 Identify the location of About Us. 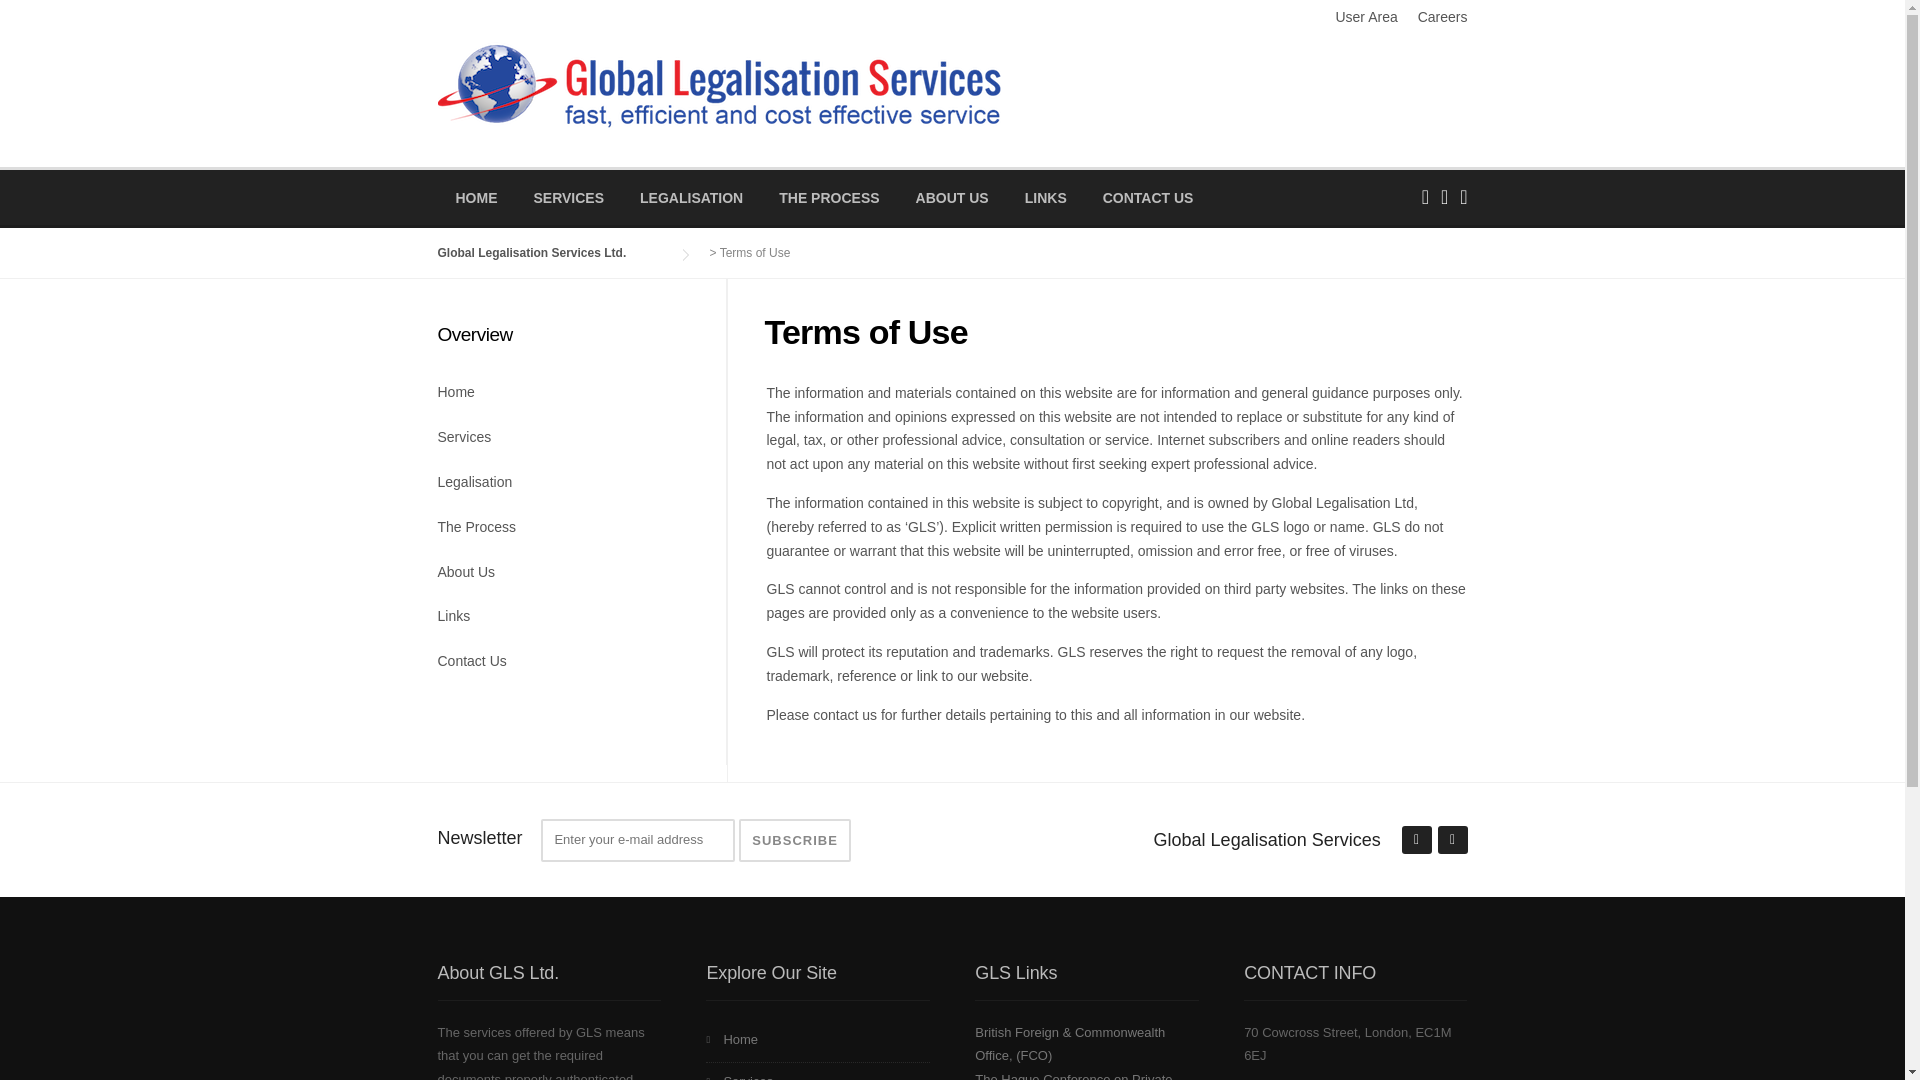
(562, 573).